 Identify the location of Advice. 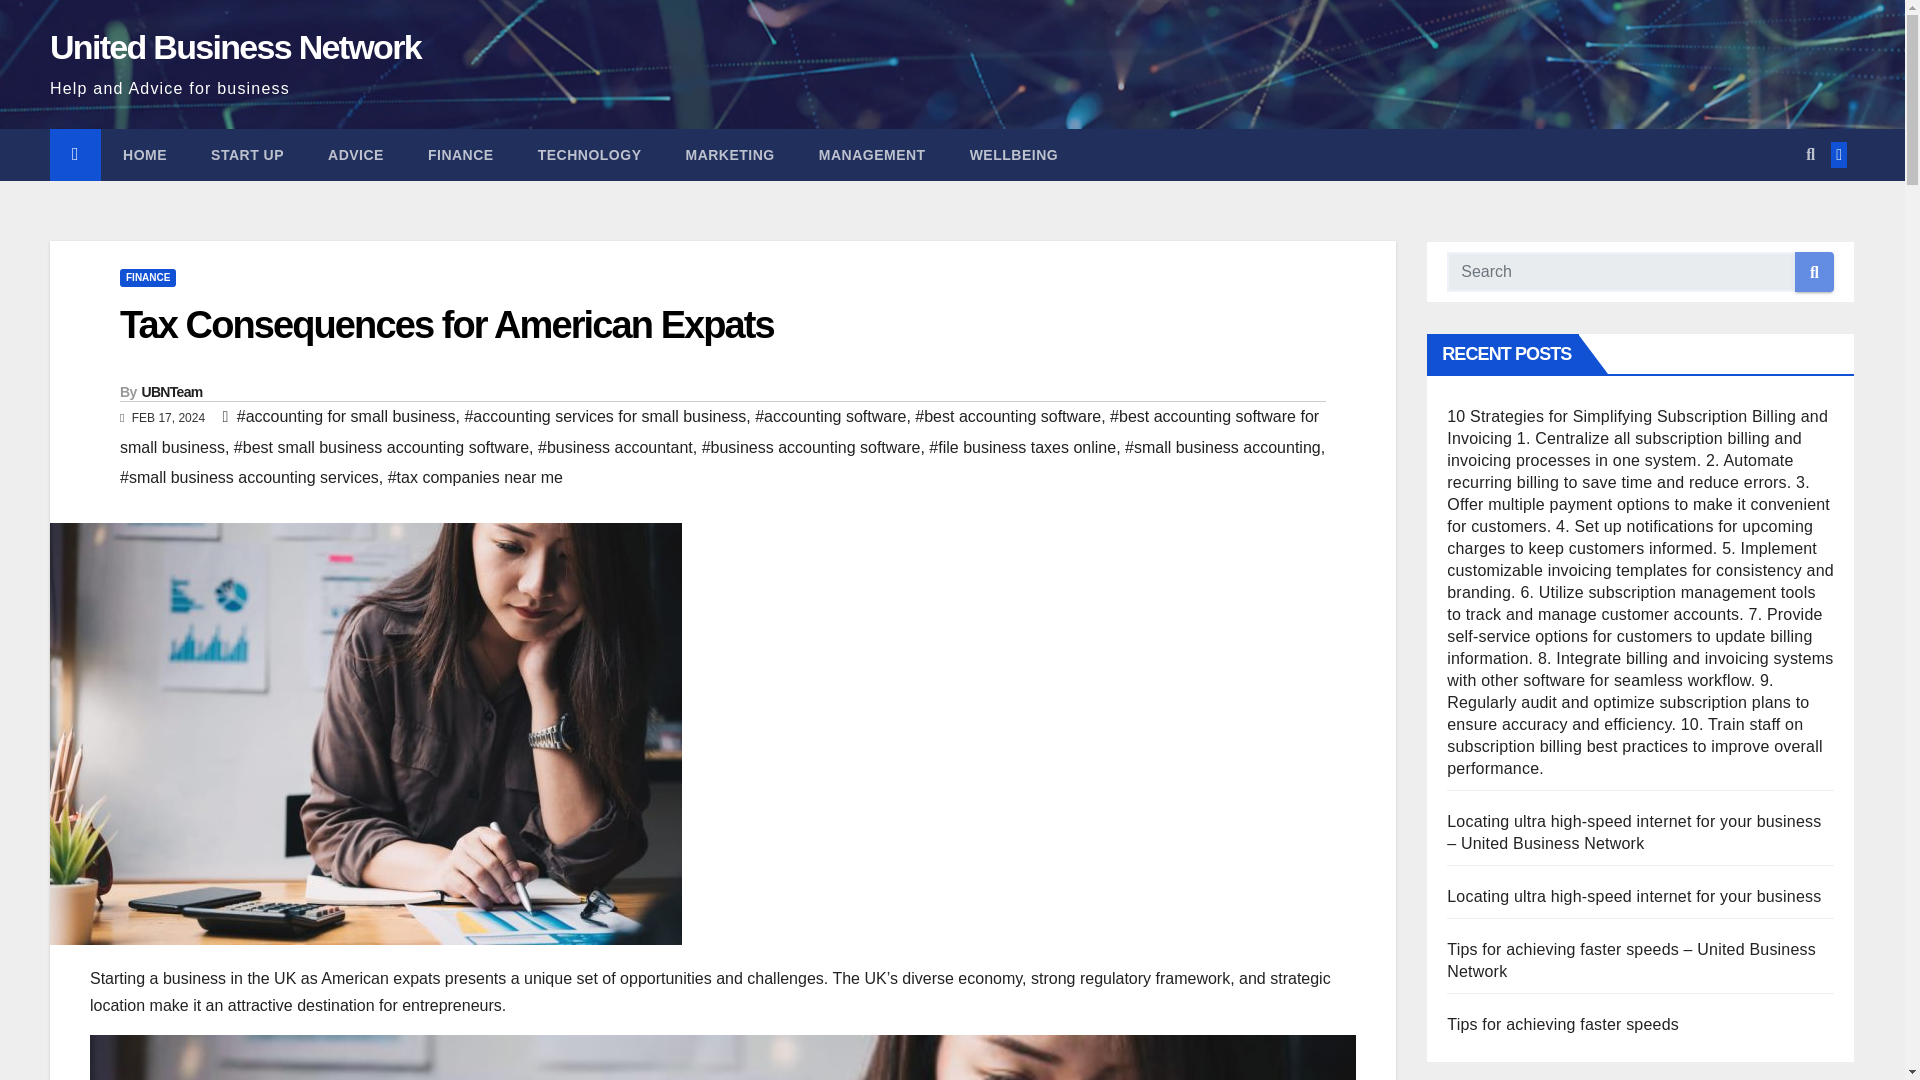
(355, 154).